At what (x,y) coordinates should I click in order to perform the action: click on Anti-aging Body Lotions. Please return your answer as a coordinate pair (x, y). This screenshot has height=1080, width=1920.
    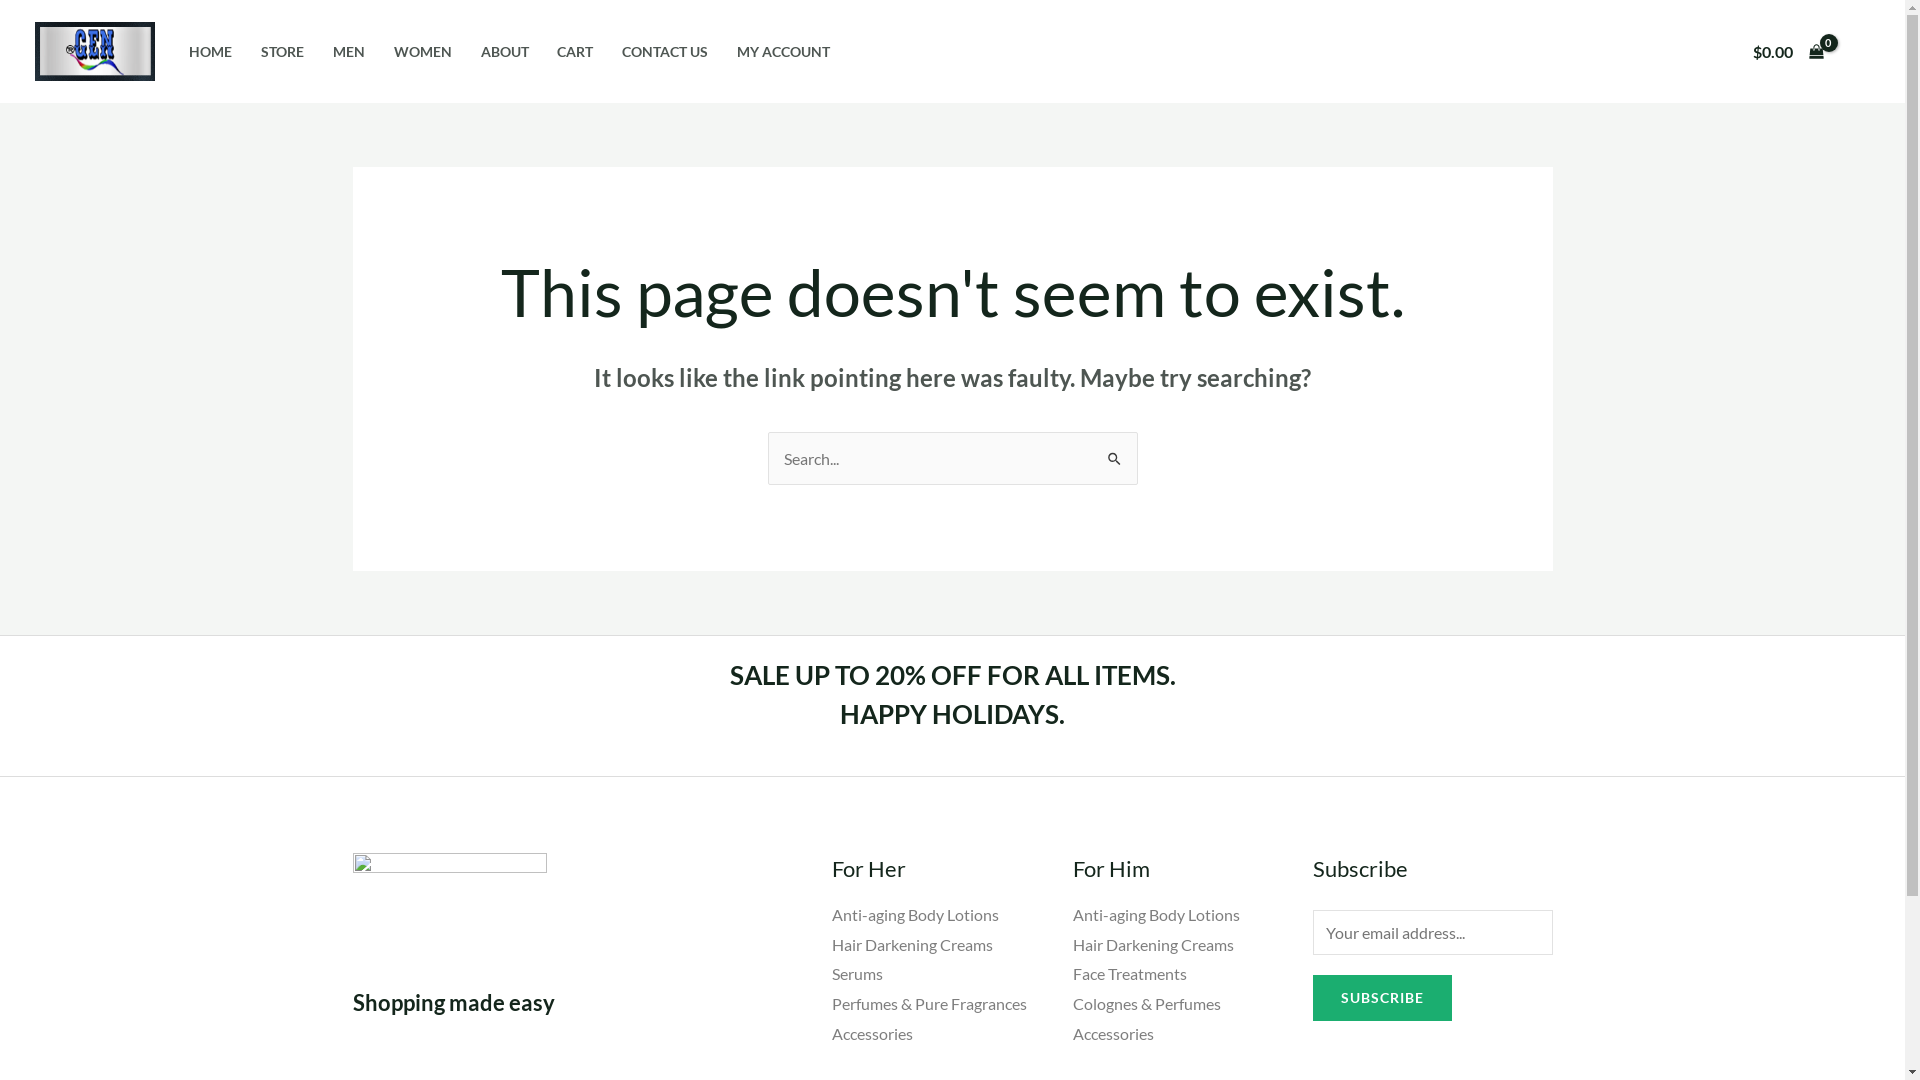
    Looking at the image, I should click on (915, 914).